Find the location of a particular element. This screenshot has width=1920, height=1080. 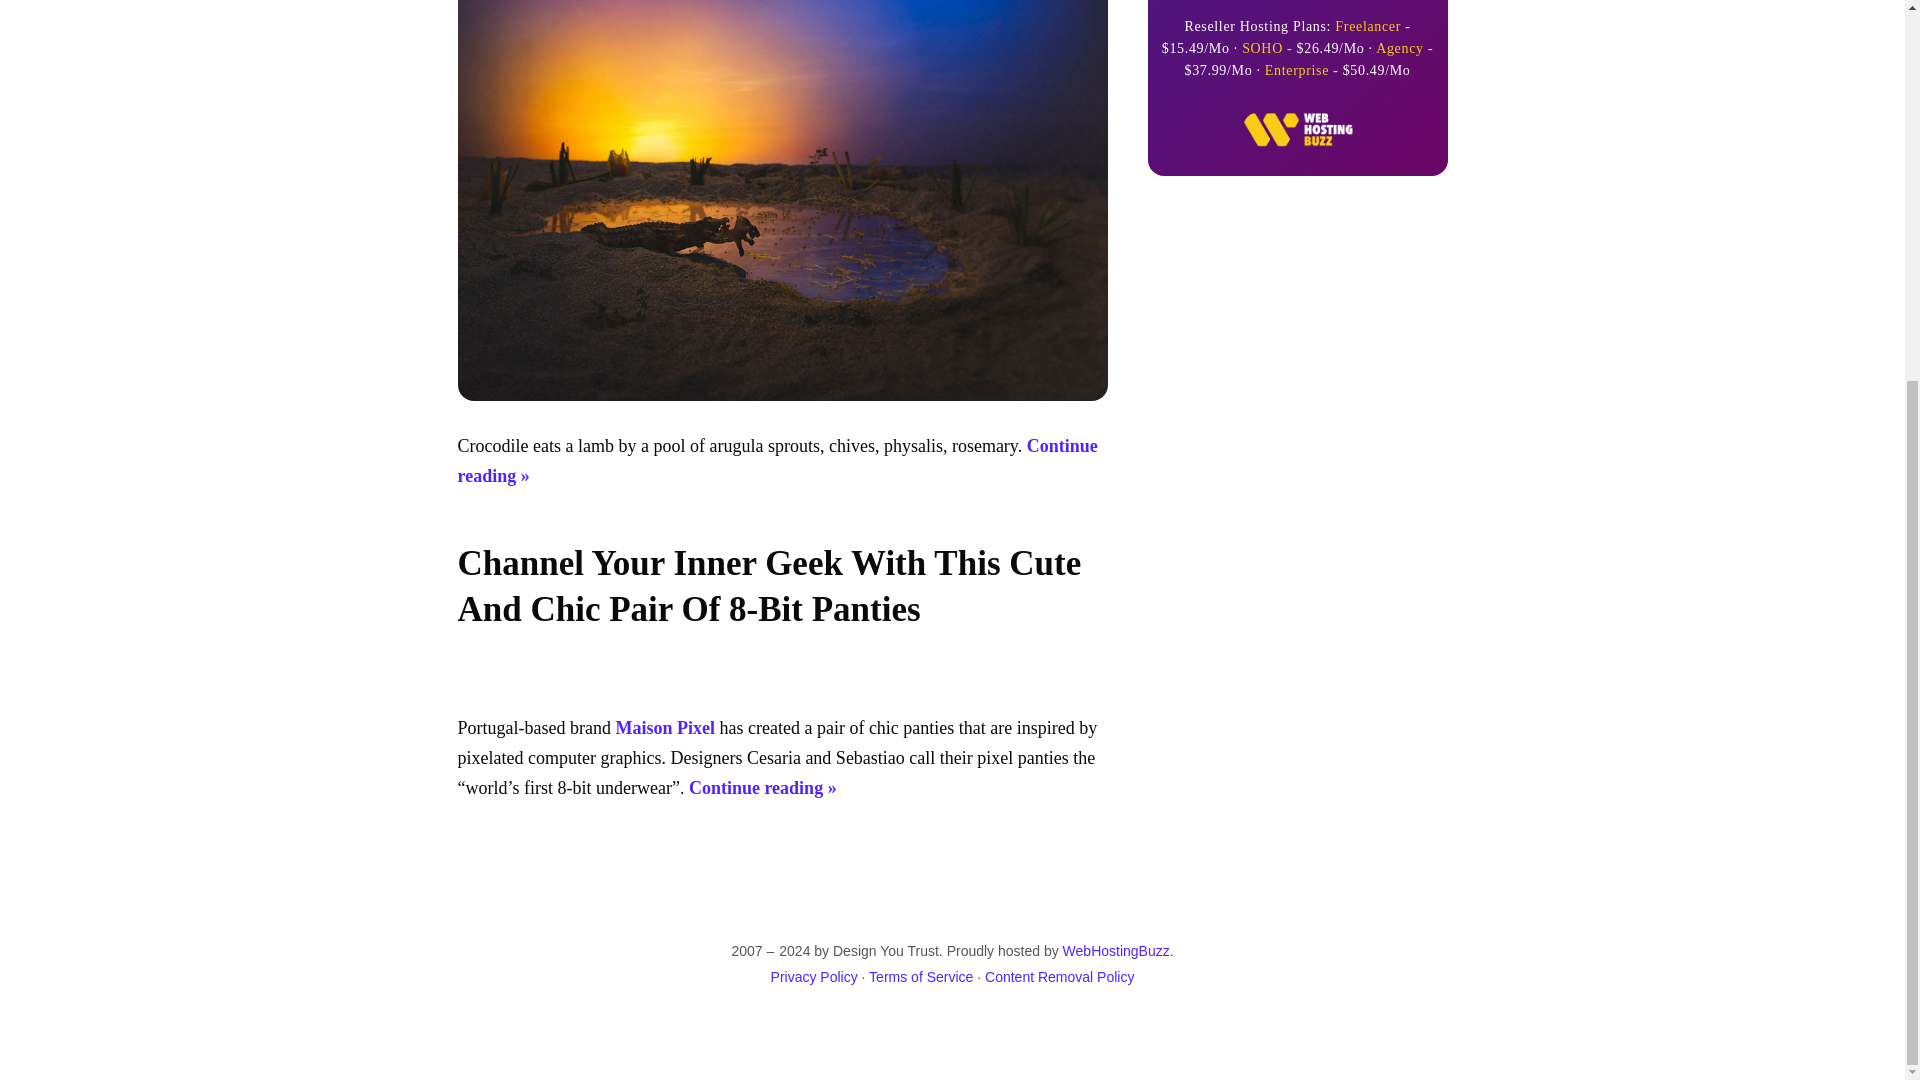

Maison Pixel is located at coordinates (664, 728).